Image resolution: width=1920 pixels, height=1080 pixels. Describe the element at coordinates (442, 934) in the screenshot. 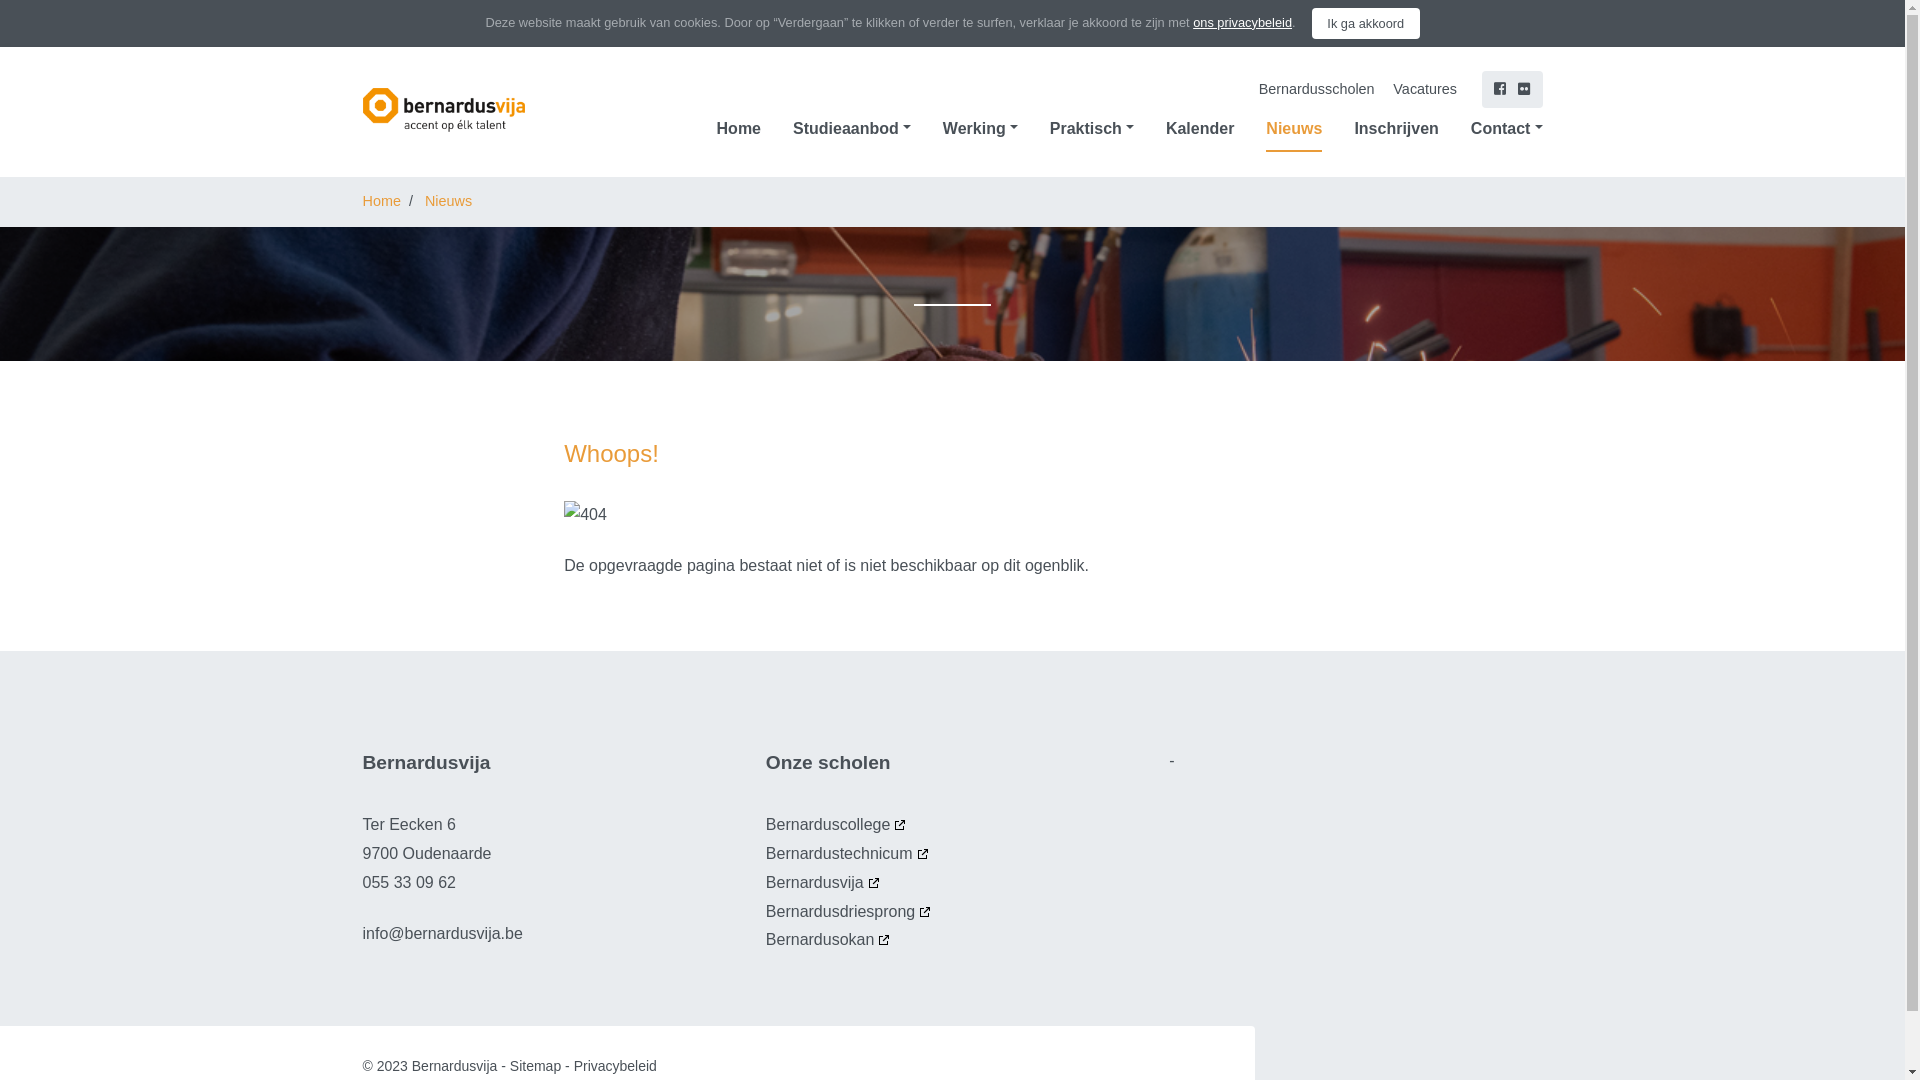

I see `info@bernardusvija.be` at that location.